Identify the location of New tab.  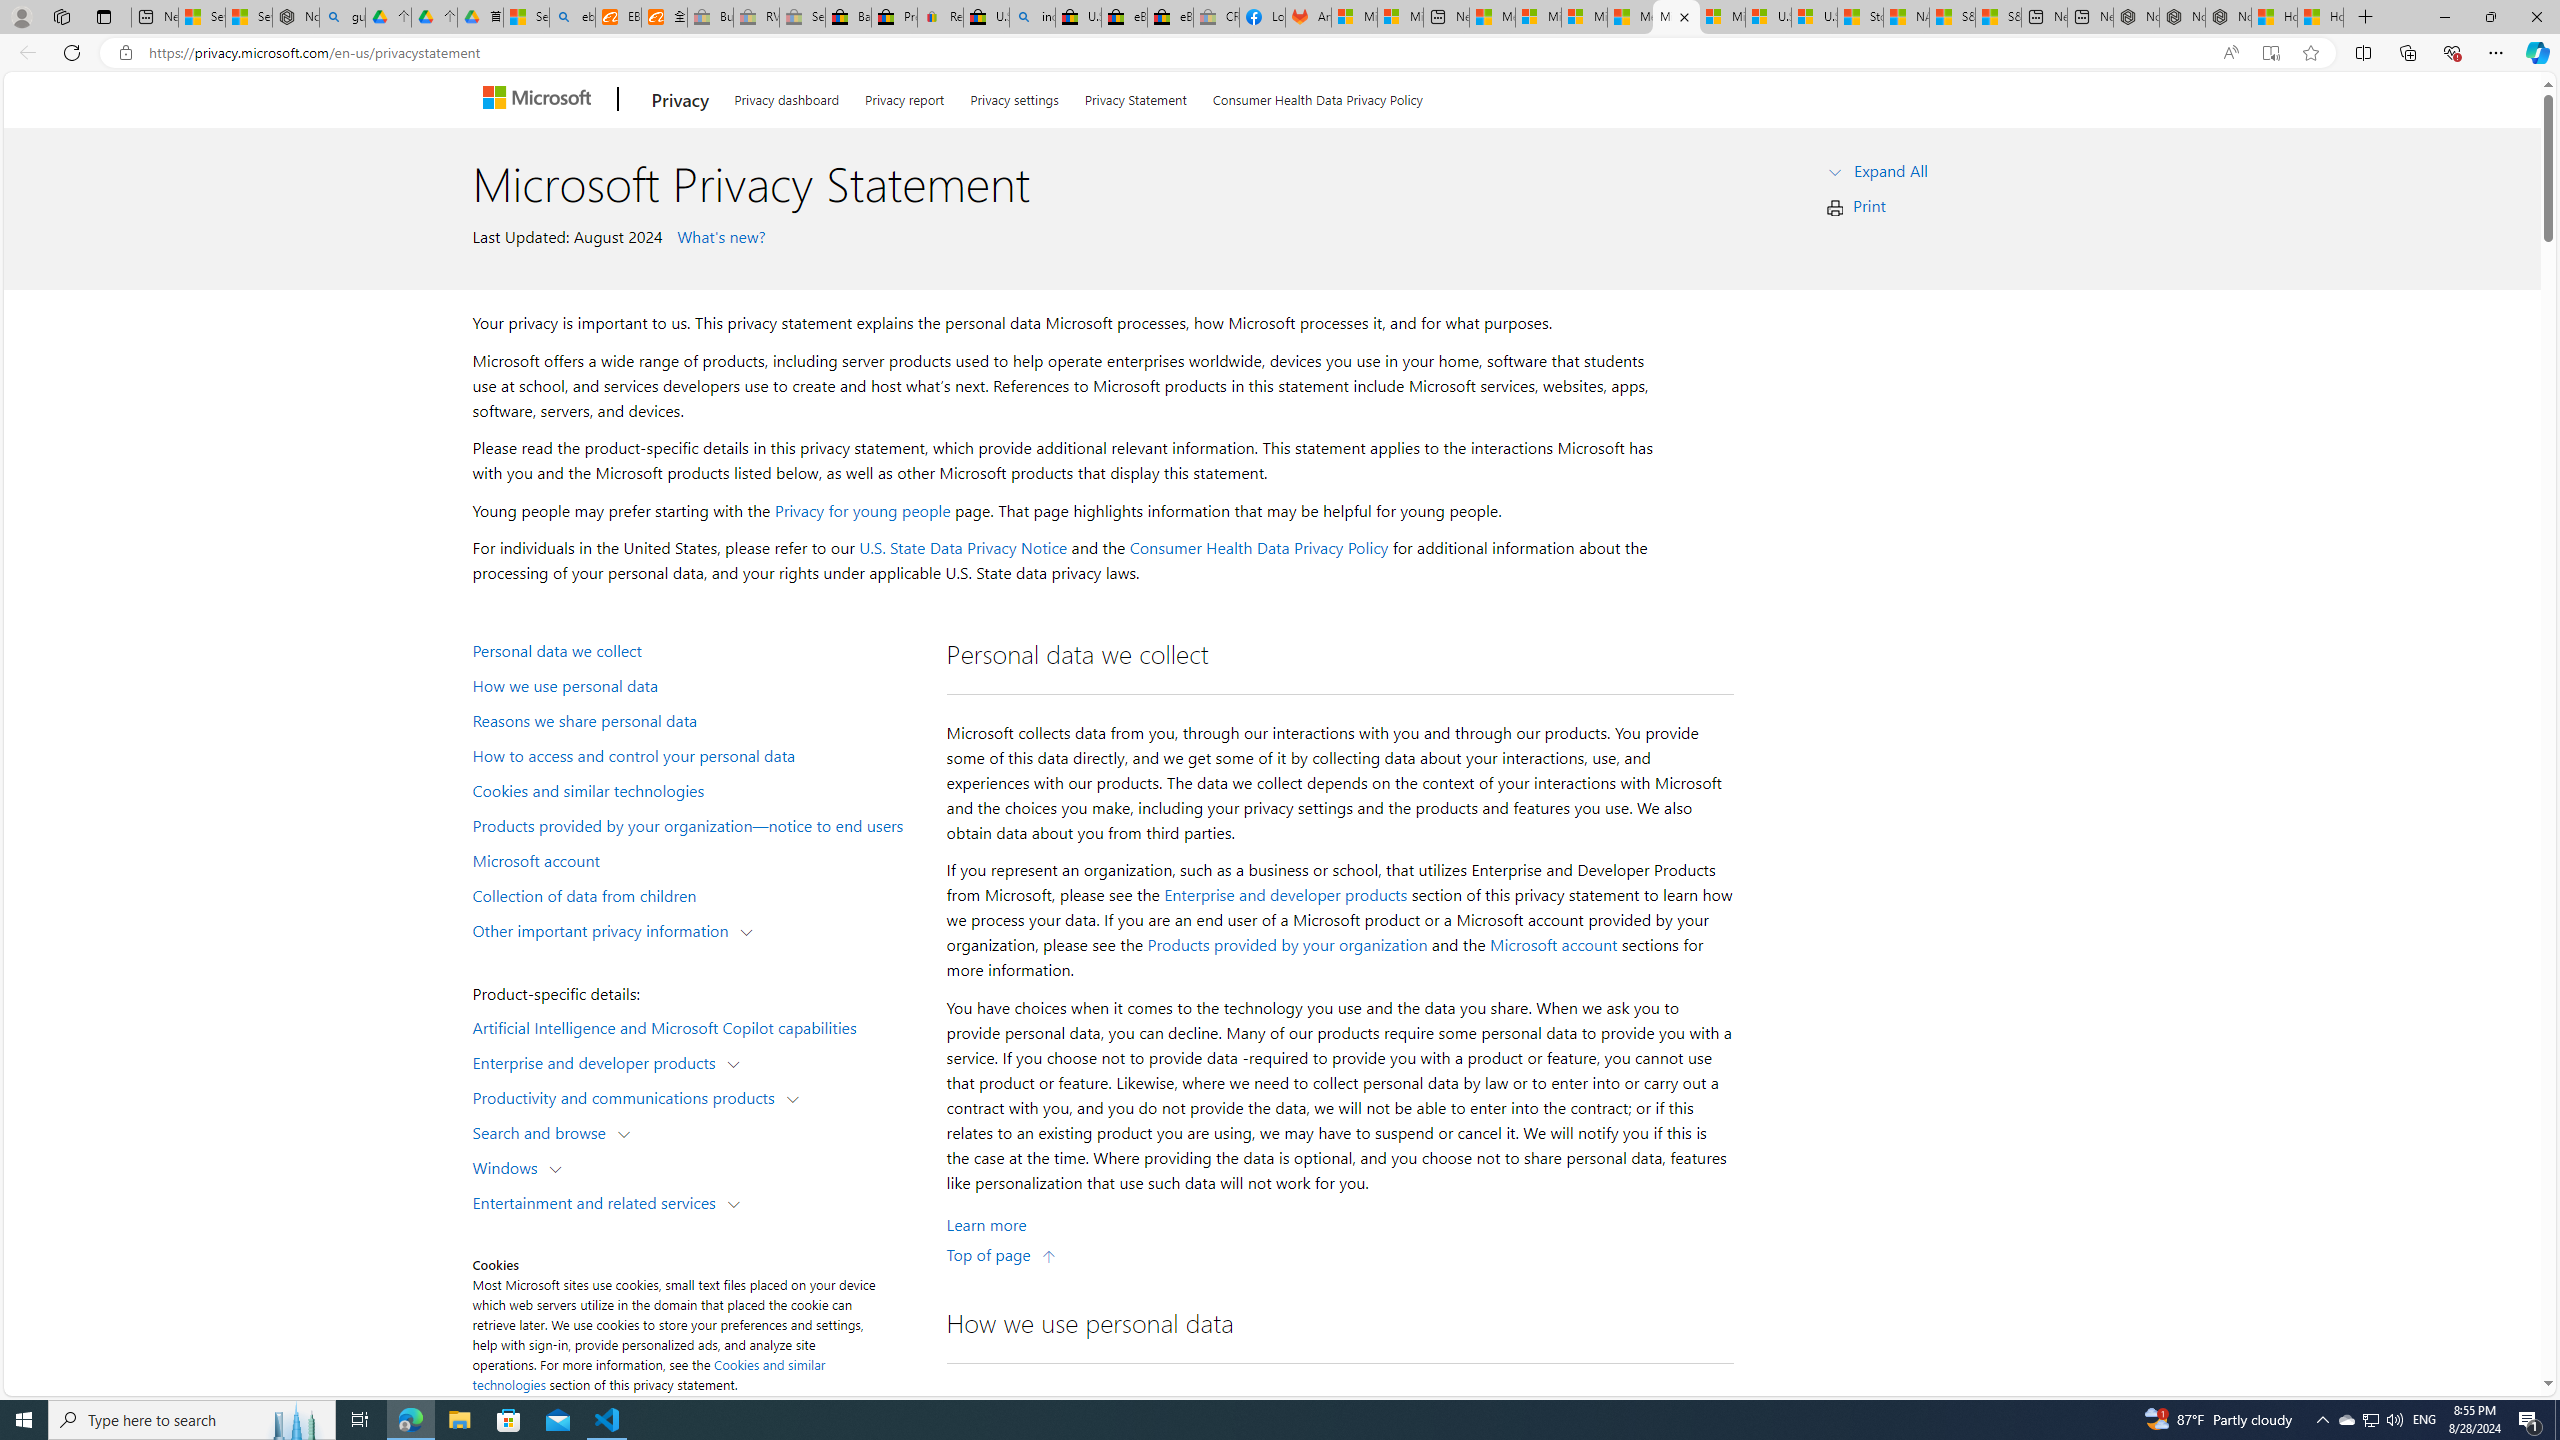
(2090, 17).